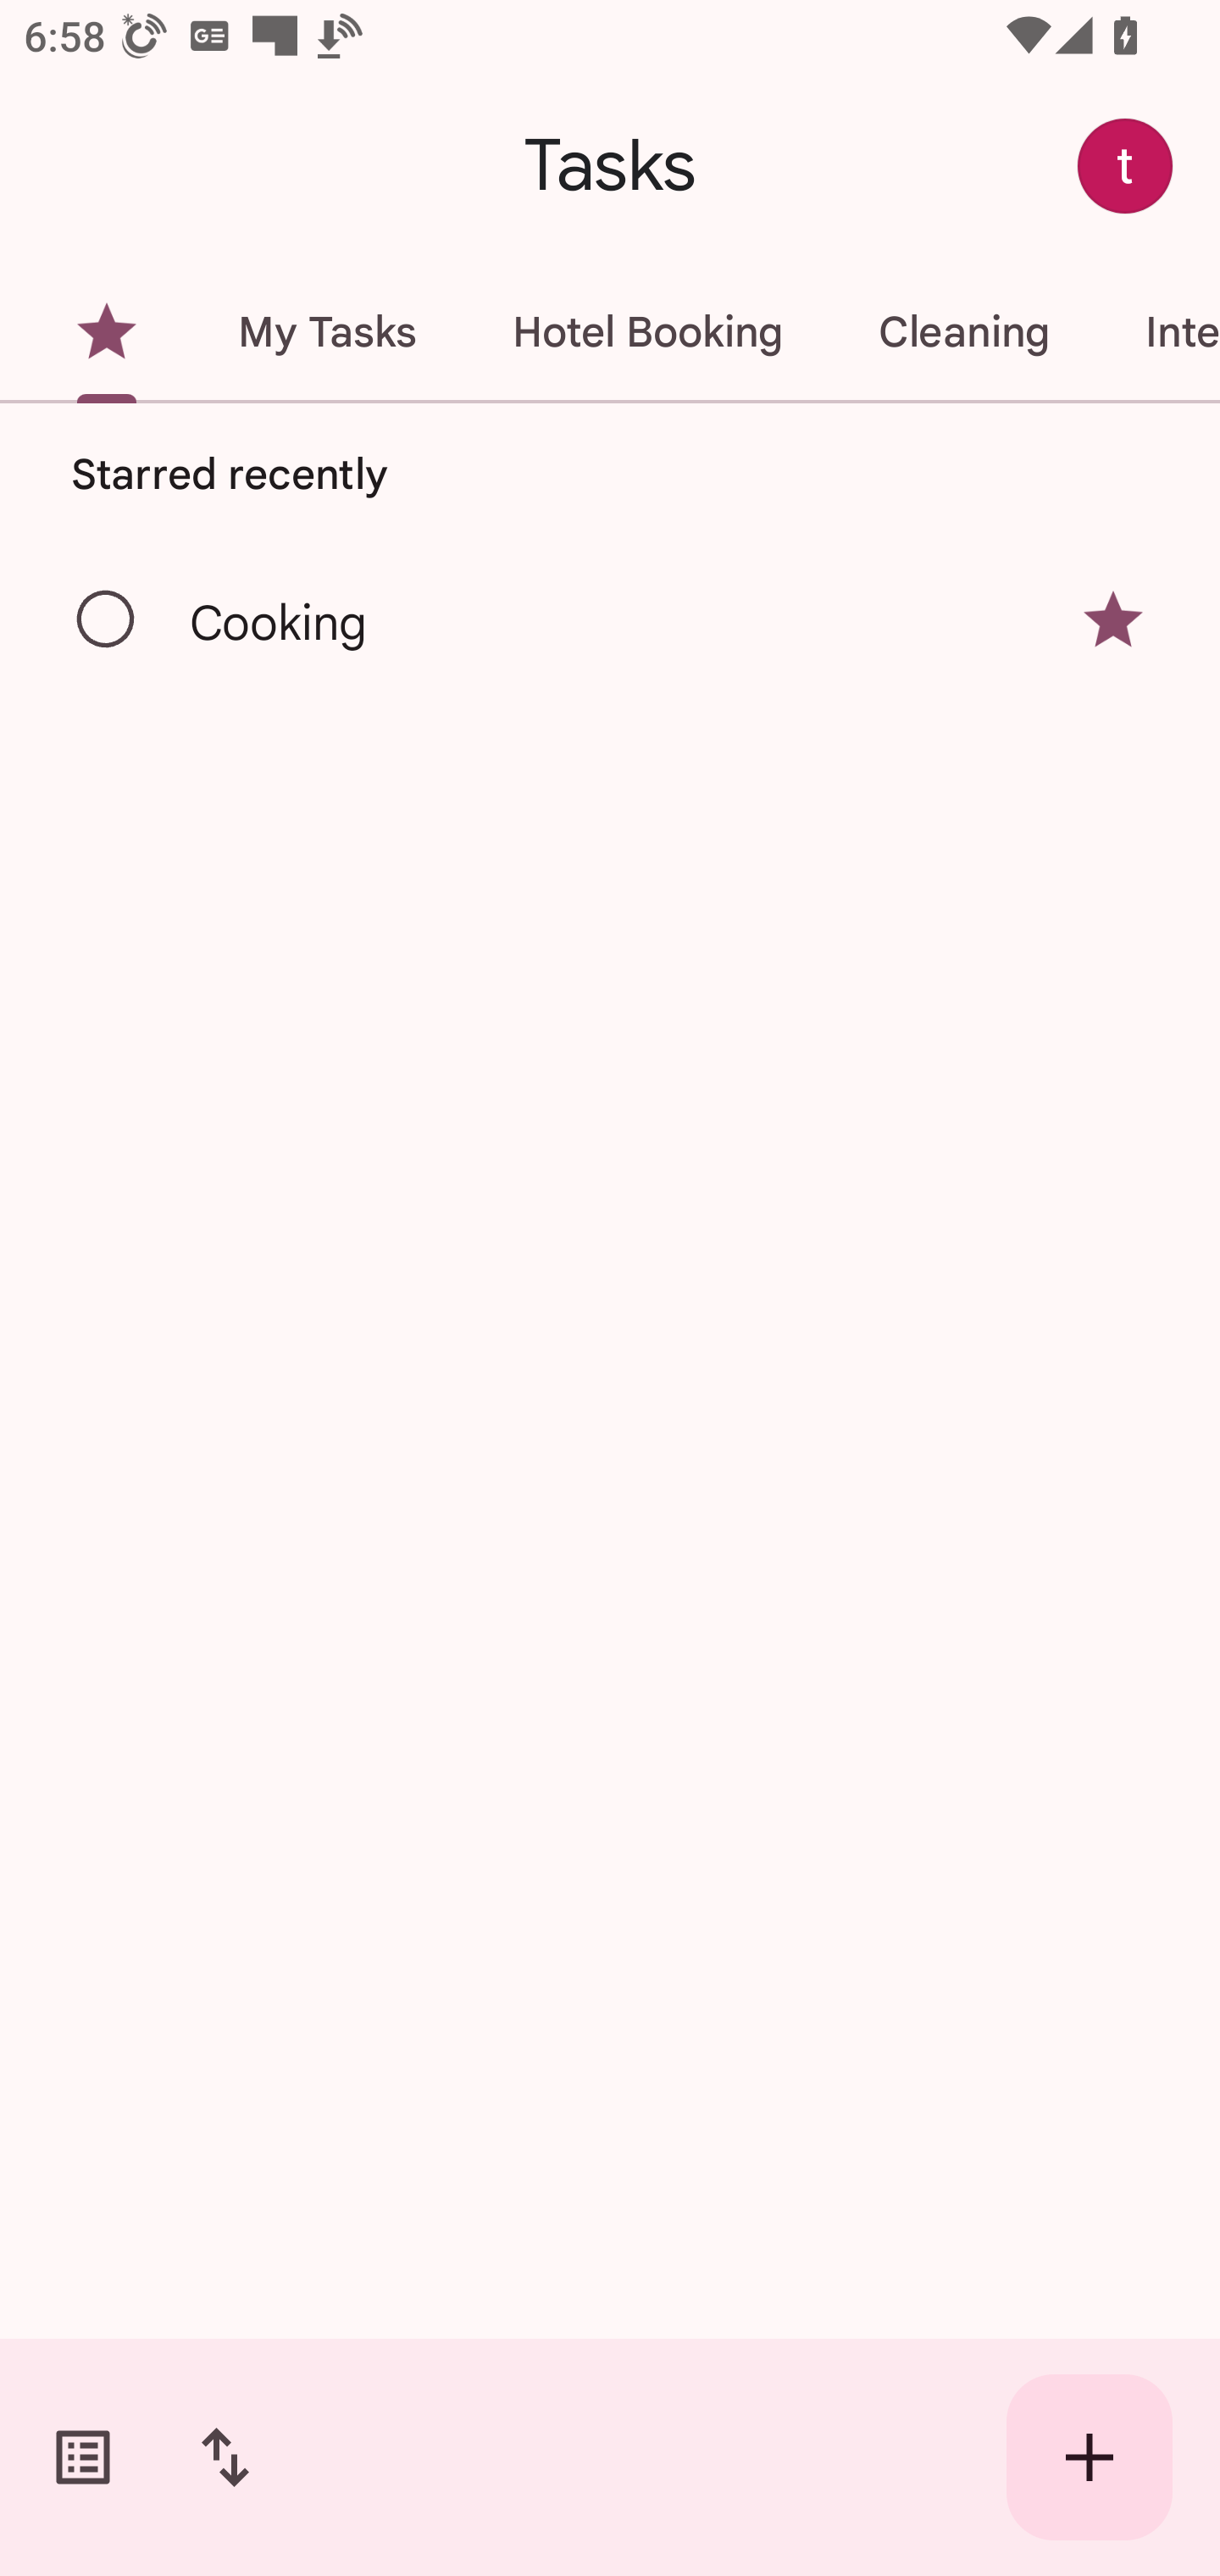  What do you see at coordinates (107, 620) in the screenshot?
I see `Mark as complete` at bounding box center [107, 620].